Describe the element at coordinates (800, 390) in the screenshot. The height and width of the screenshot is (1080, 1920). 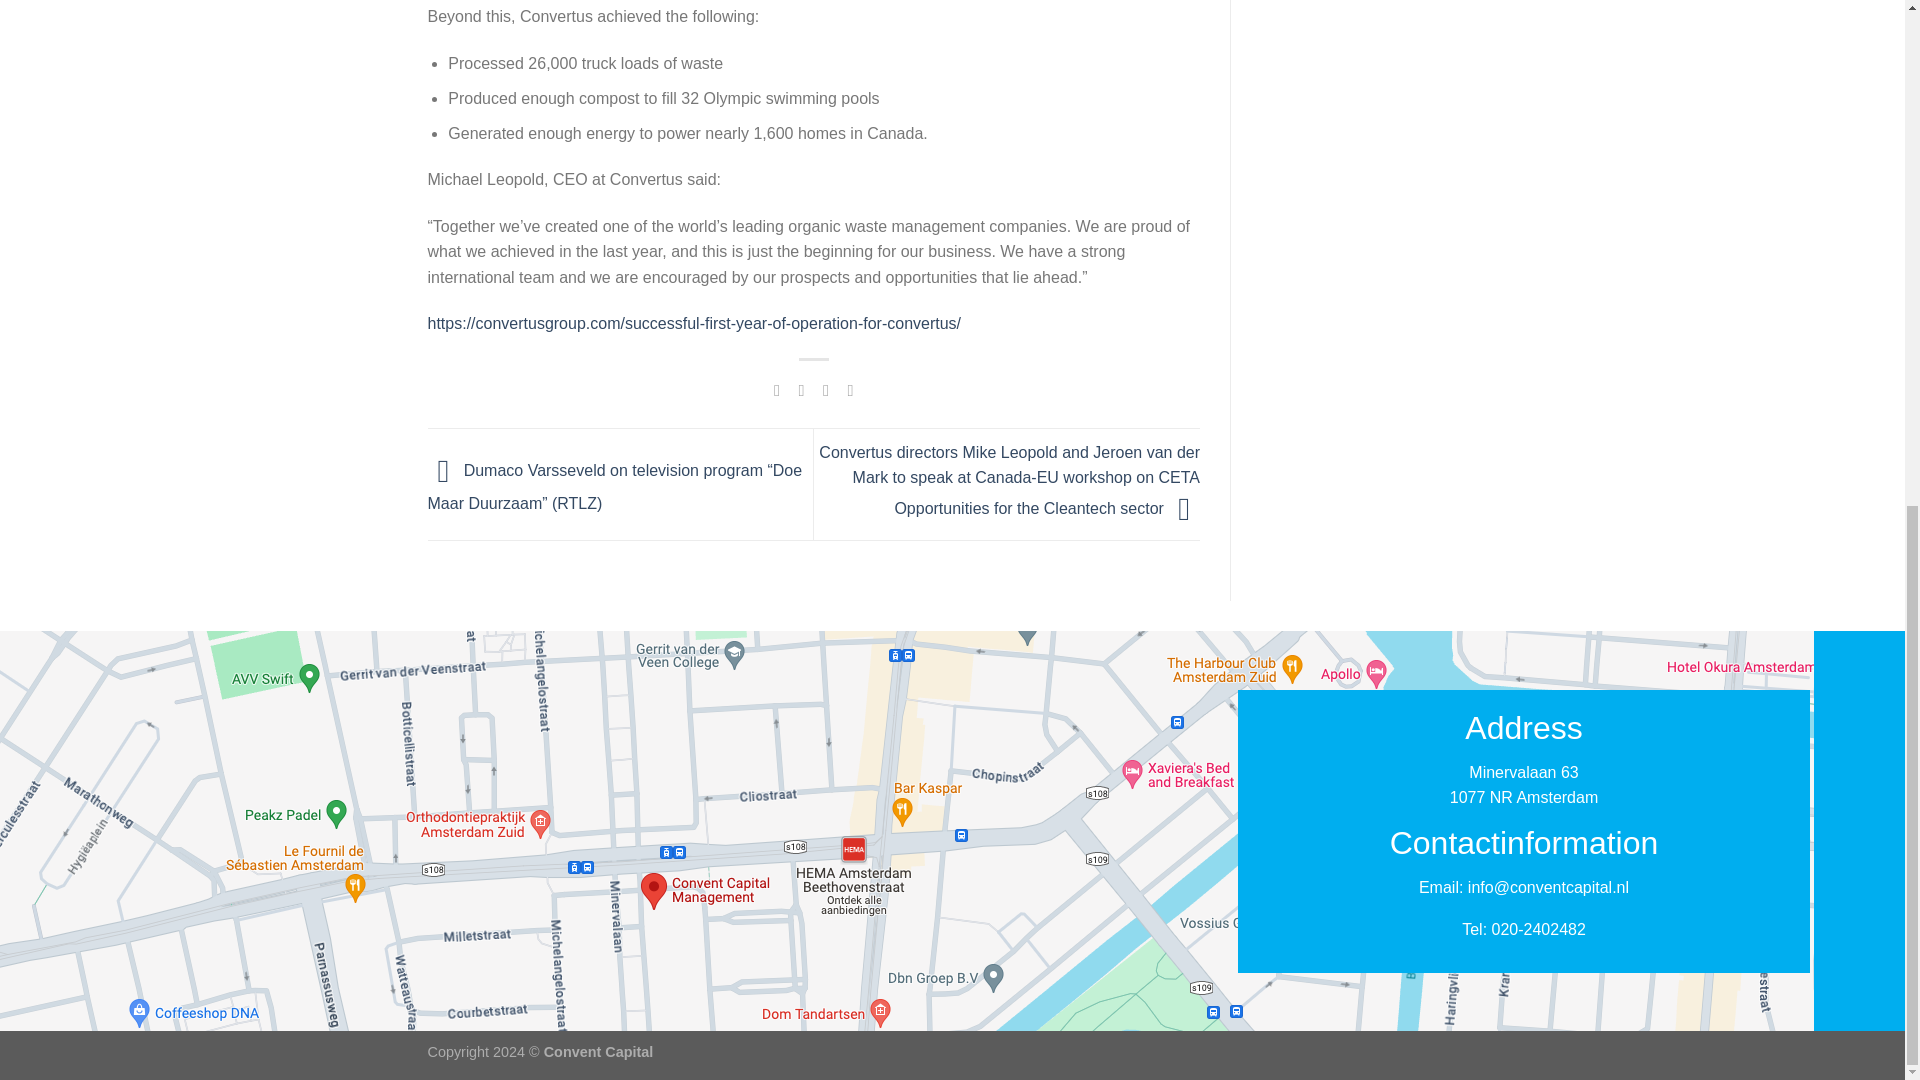
I see `Share on Twitter` at that location.